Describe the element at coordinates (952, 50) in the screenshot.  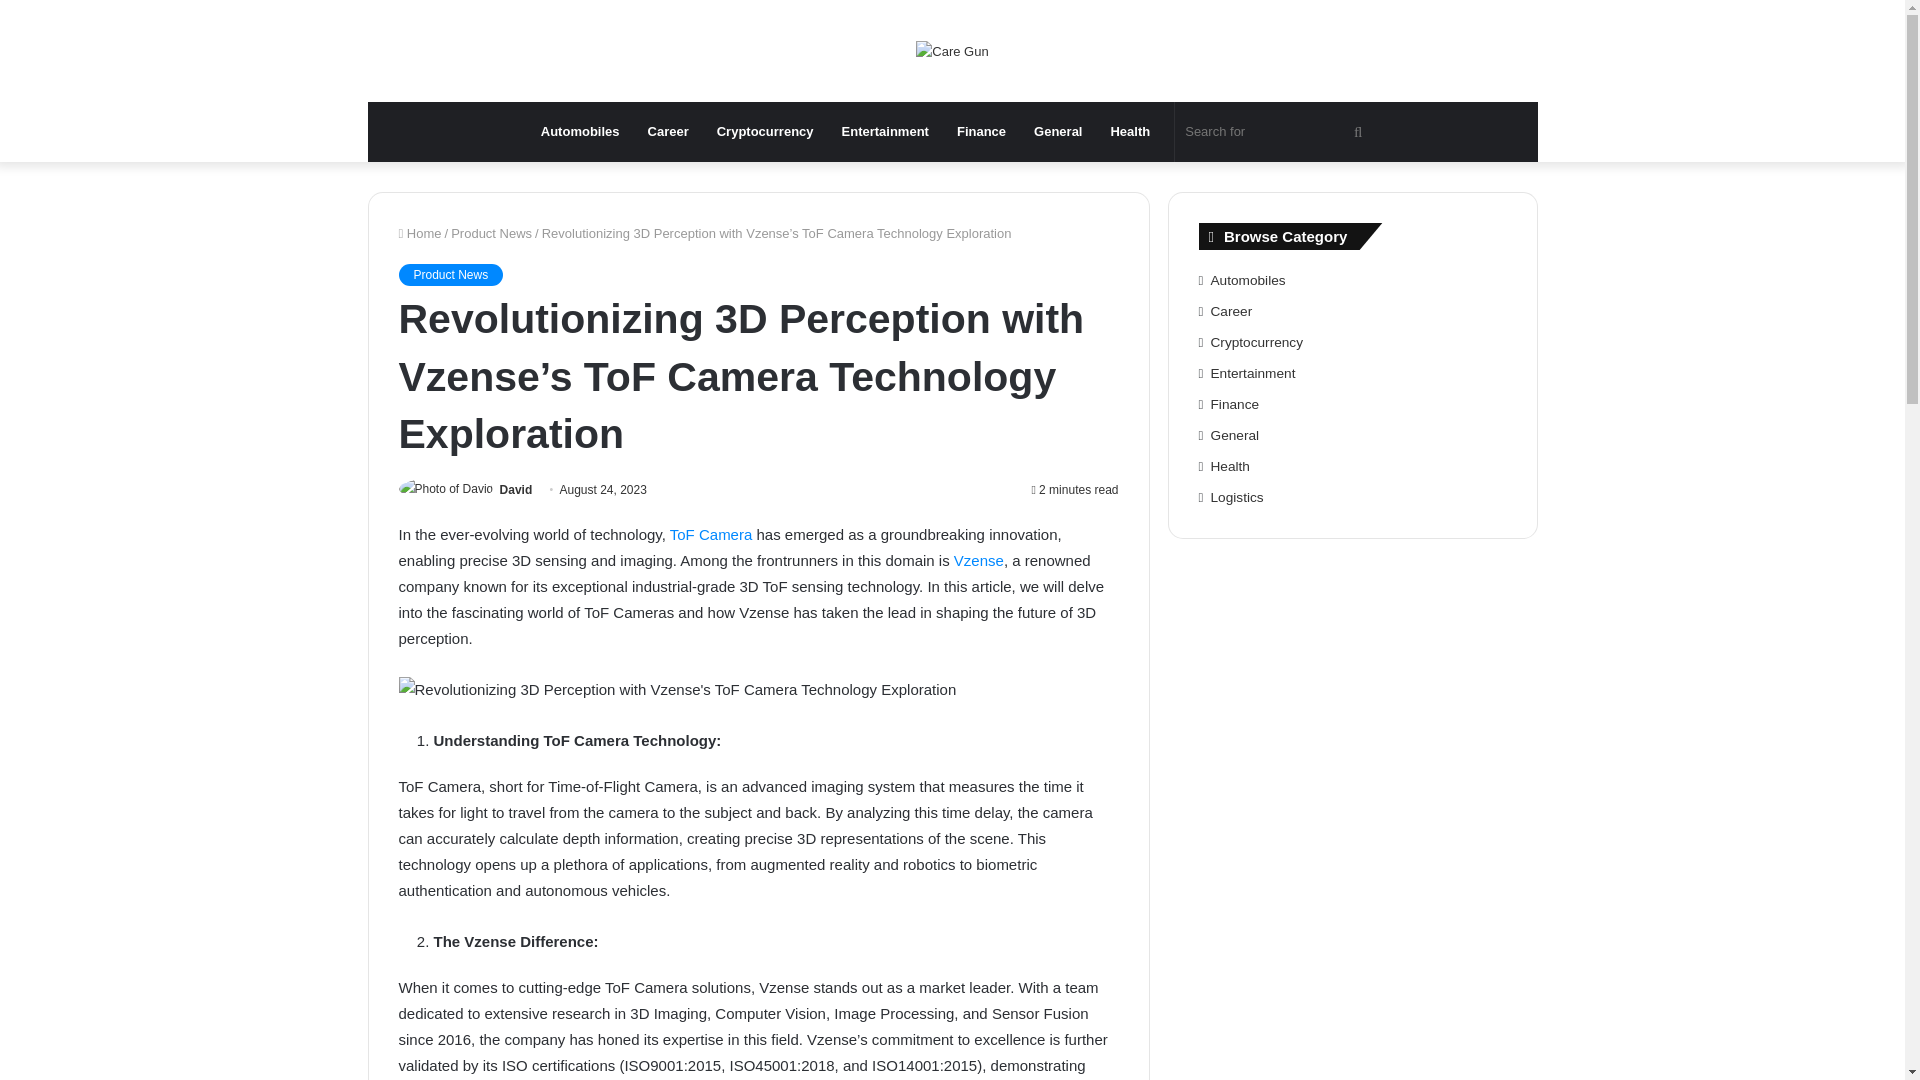
I see `Care Gun` at that location.